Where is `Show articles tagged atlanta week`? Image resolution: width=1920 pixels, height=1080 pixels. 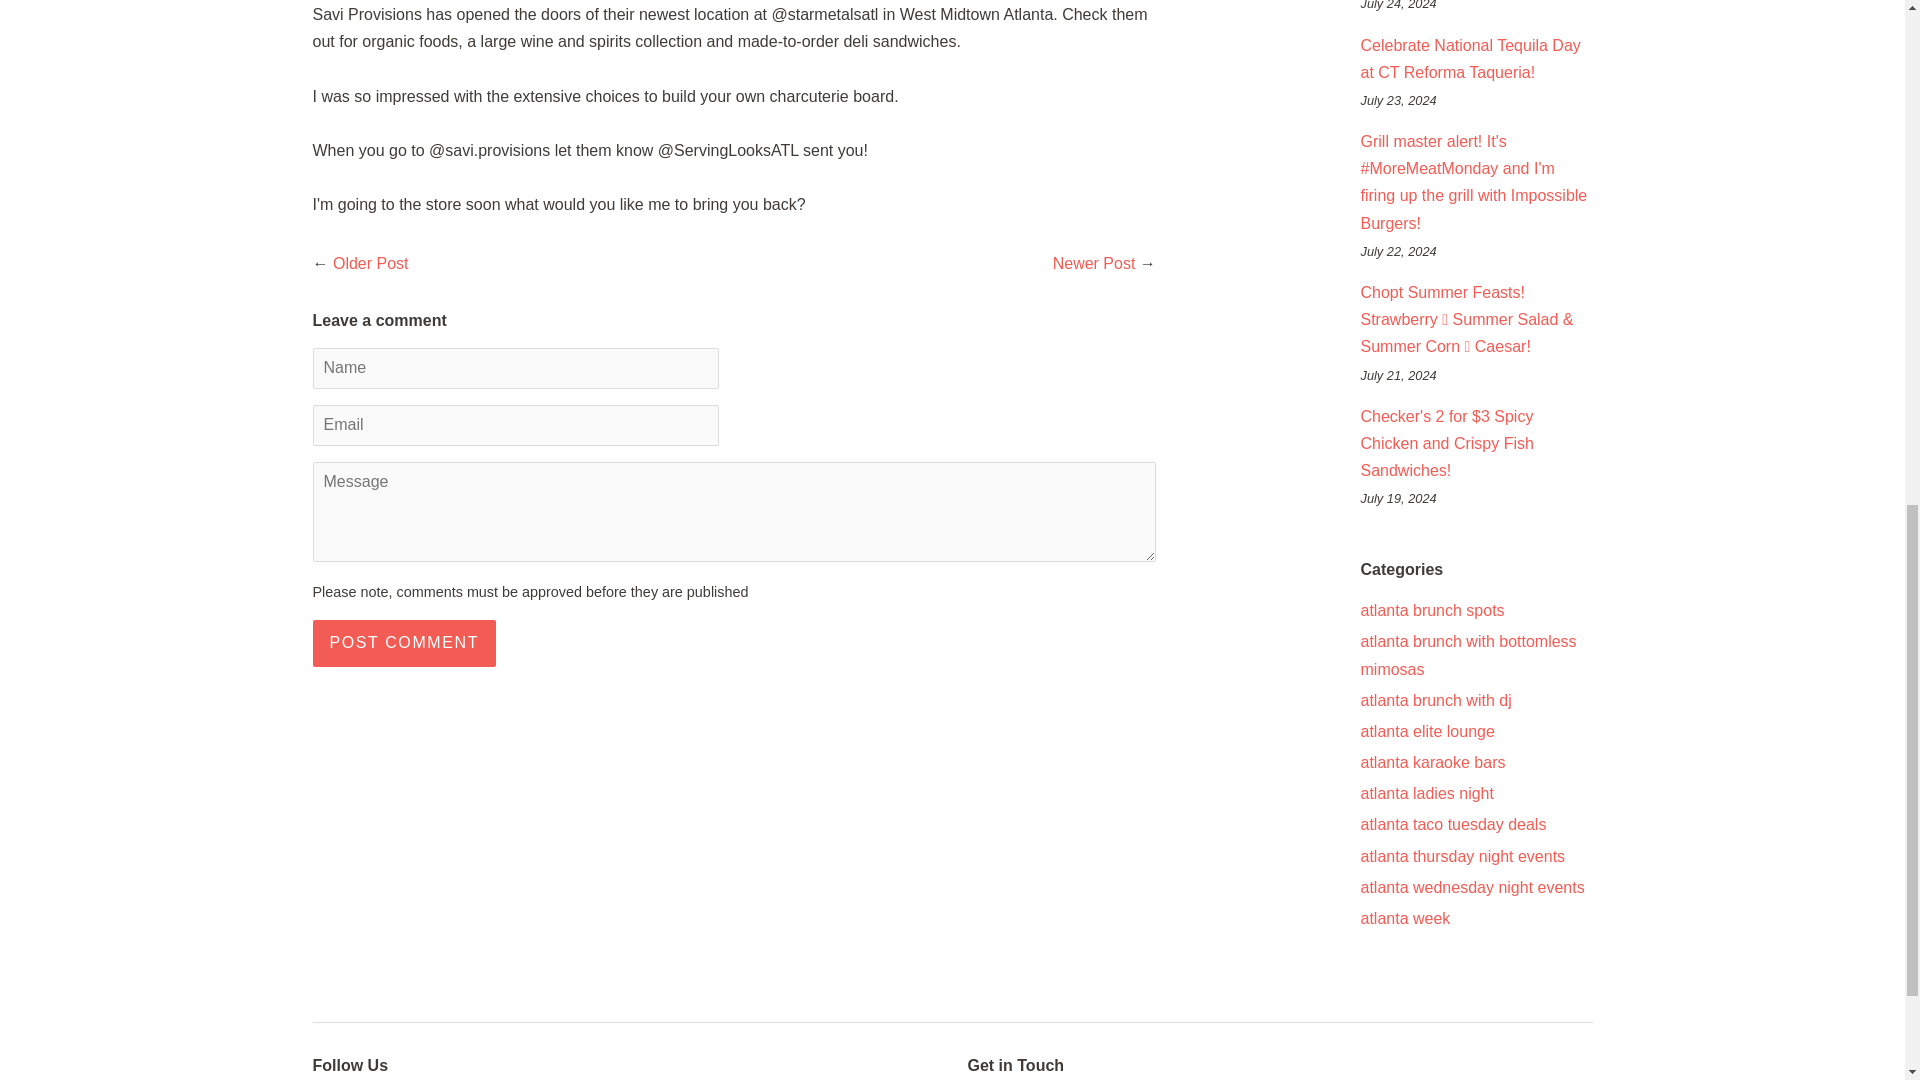 Show articles tagged atlanta week is located at coordinates (1404, 918).